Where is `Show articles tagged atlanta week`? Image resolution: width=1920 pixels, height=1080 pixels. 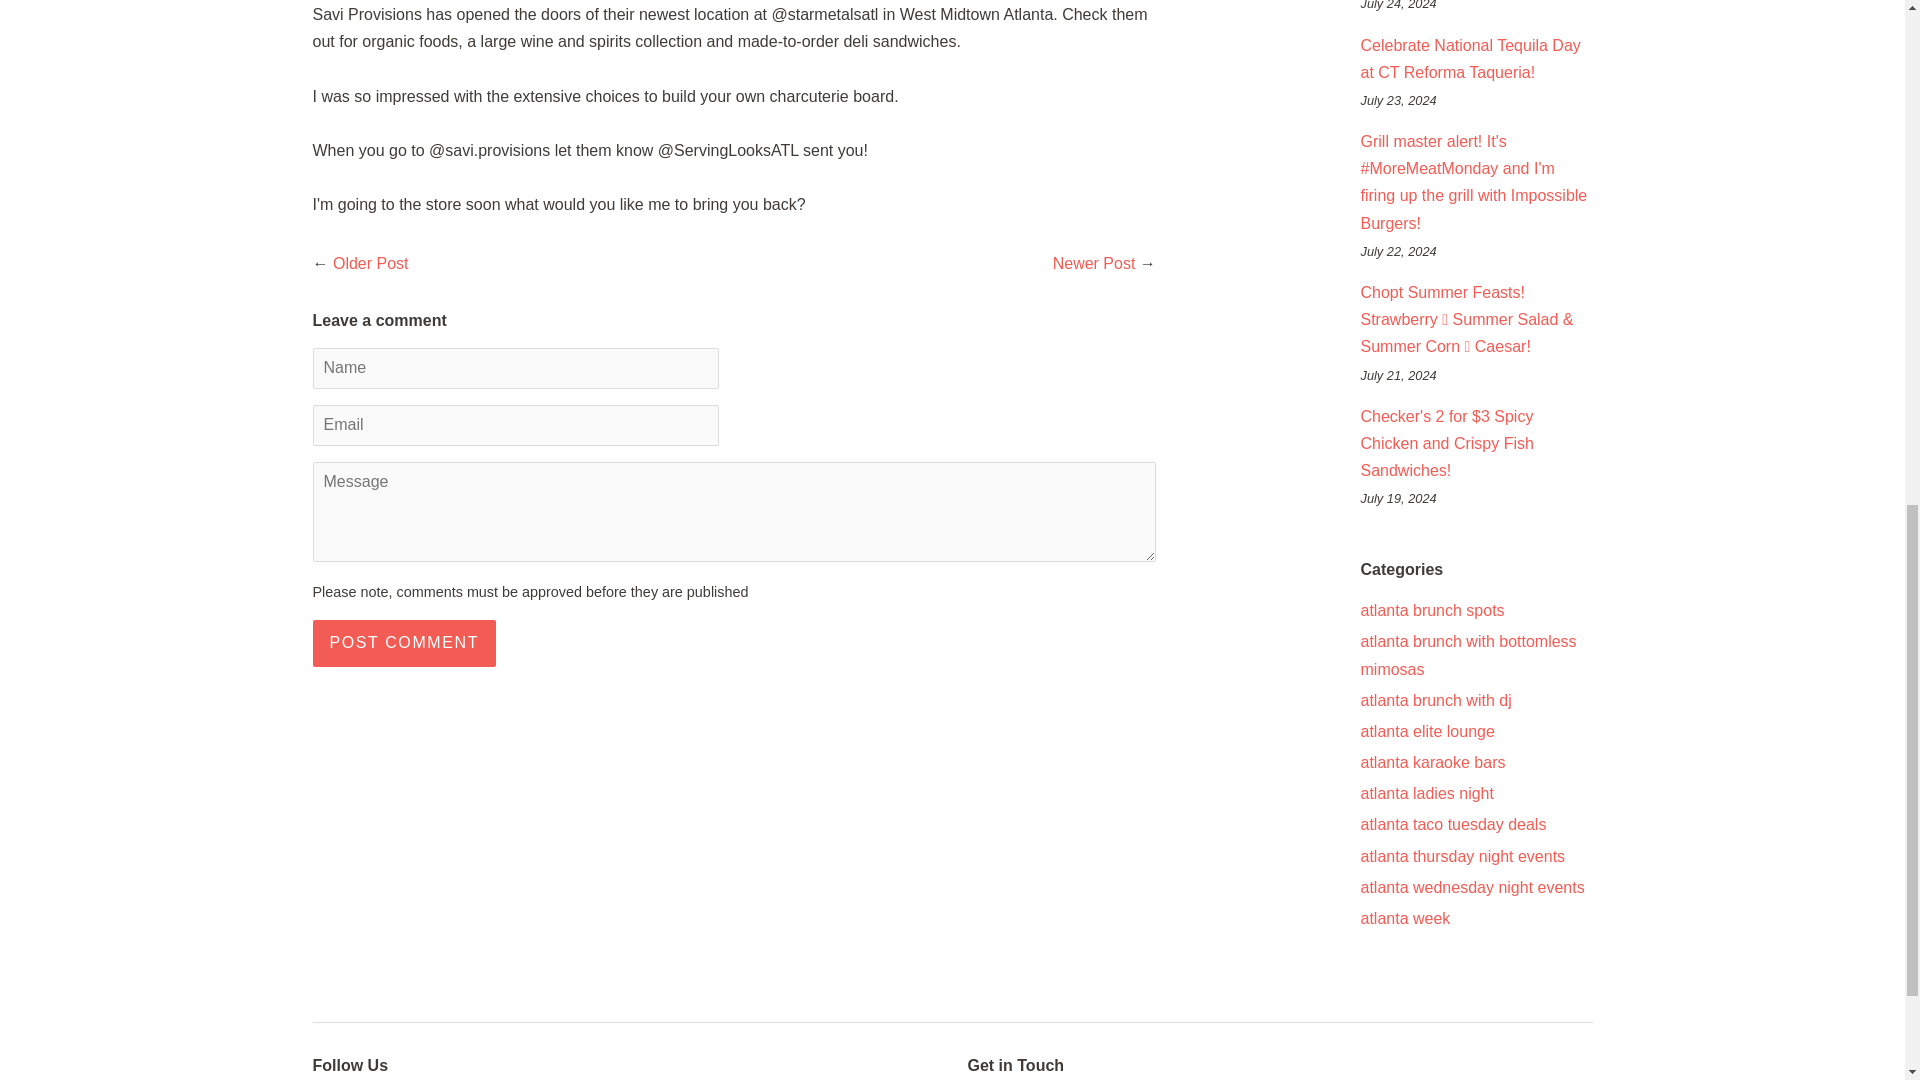 Show articles tagged atlanta week is located at coordinates (1404, 918).